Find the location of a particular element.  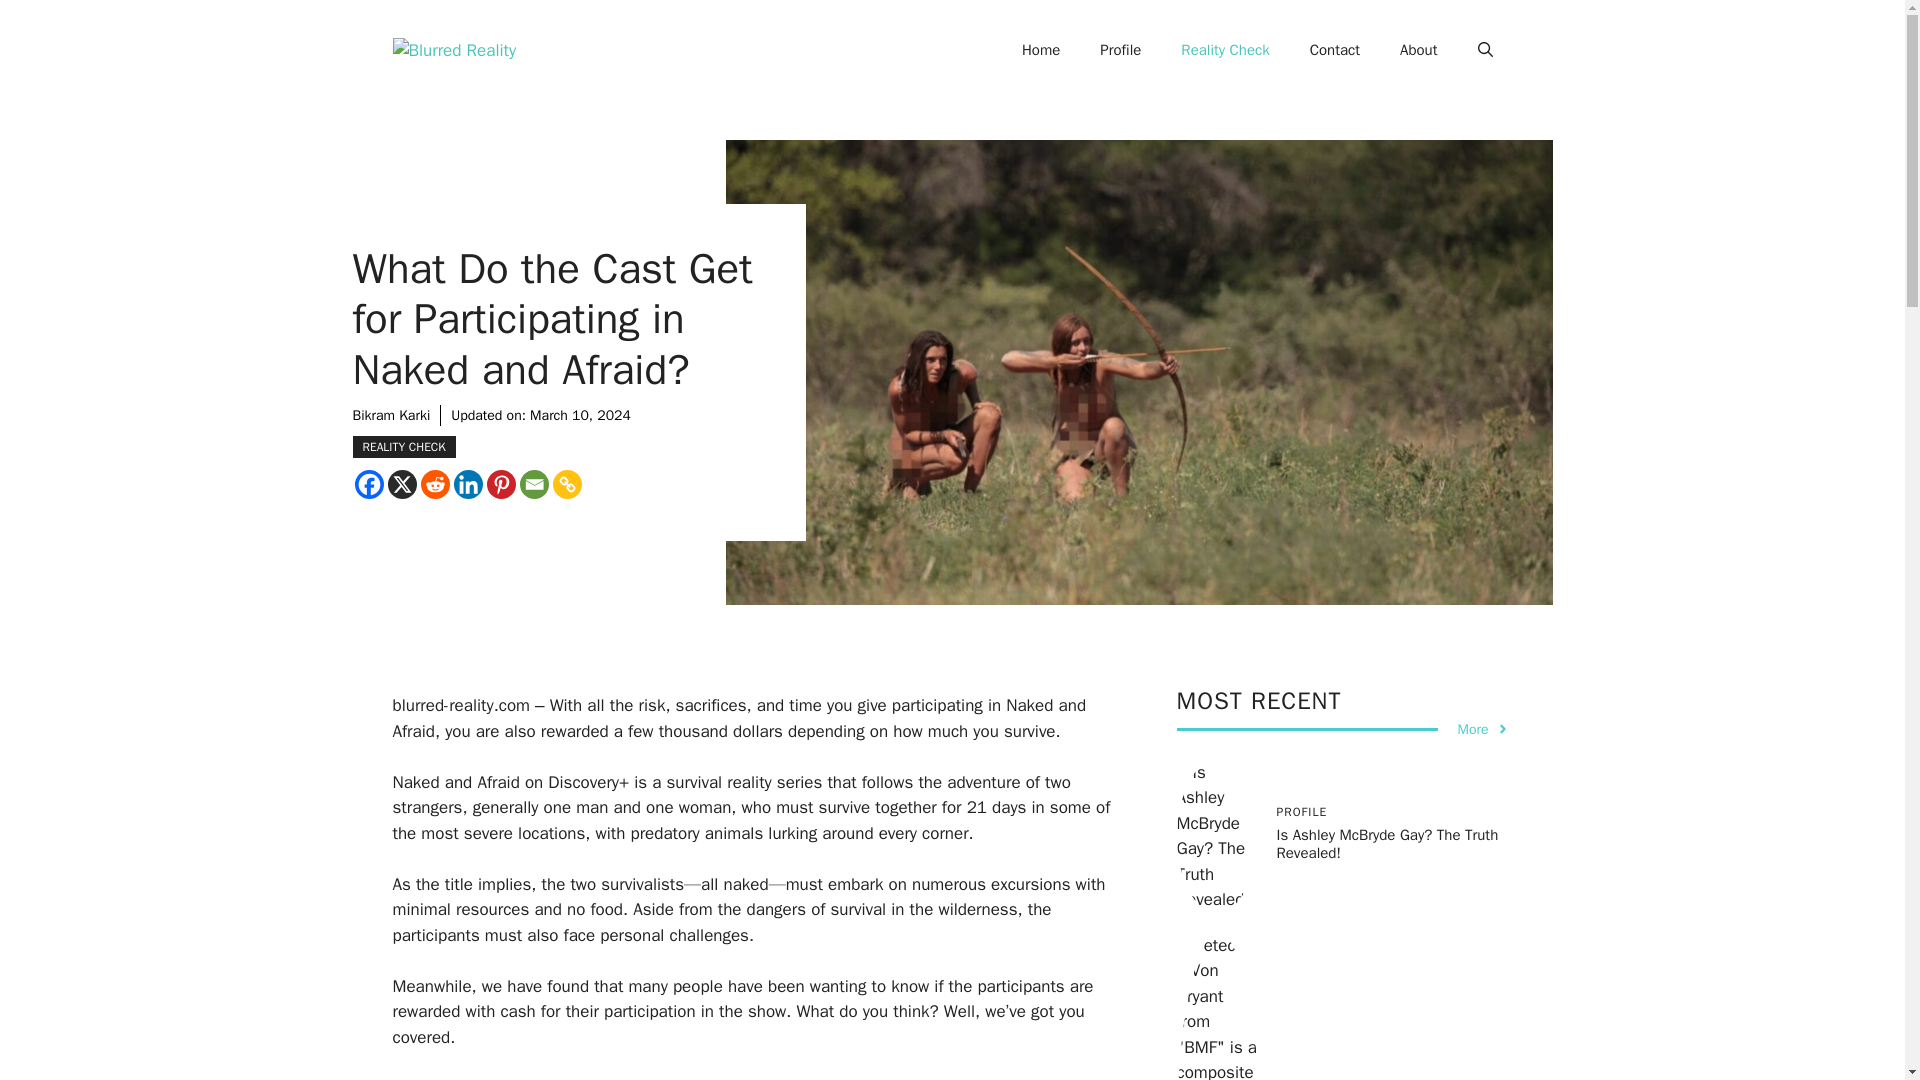

About is located at coordinates (1418, 50).